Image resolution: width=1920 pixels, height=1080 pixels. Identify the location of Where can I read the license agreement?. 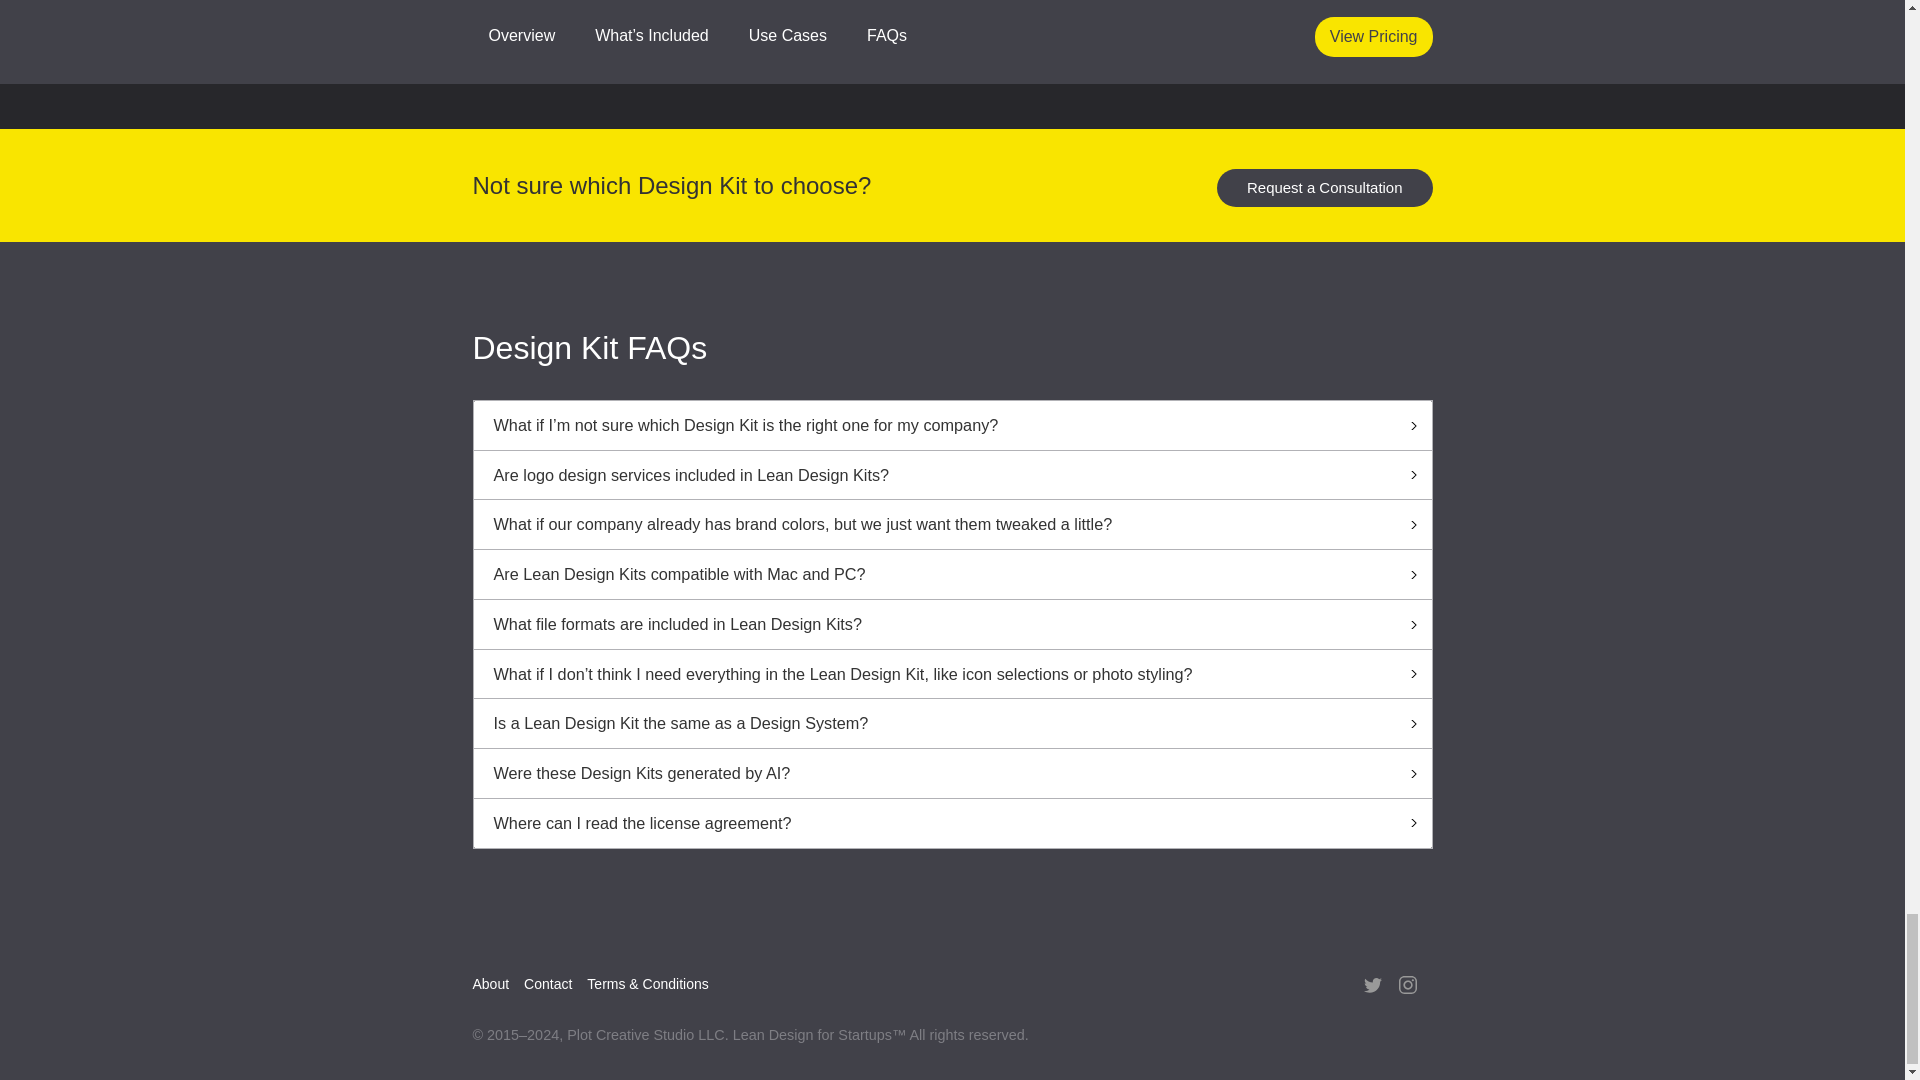
(953, 823).